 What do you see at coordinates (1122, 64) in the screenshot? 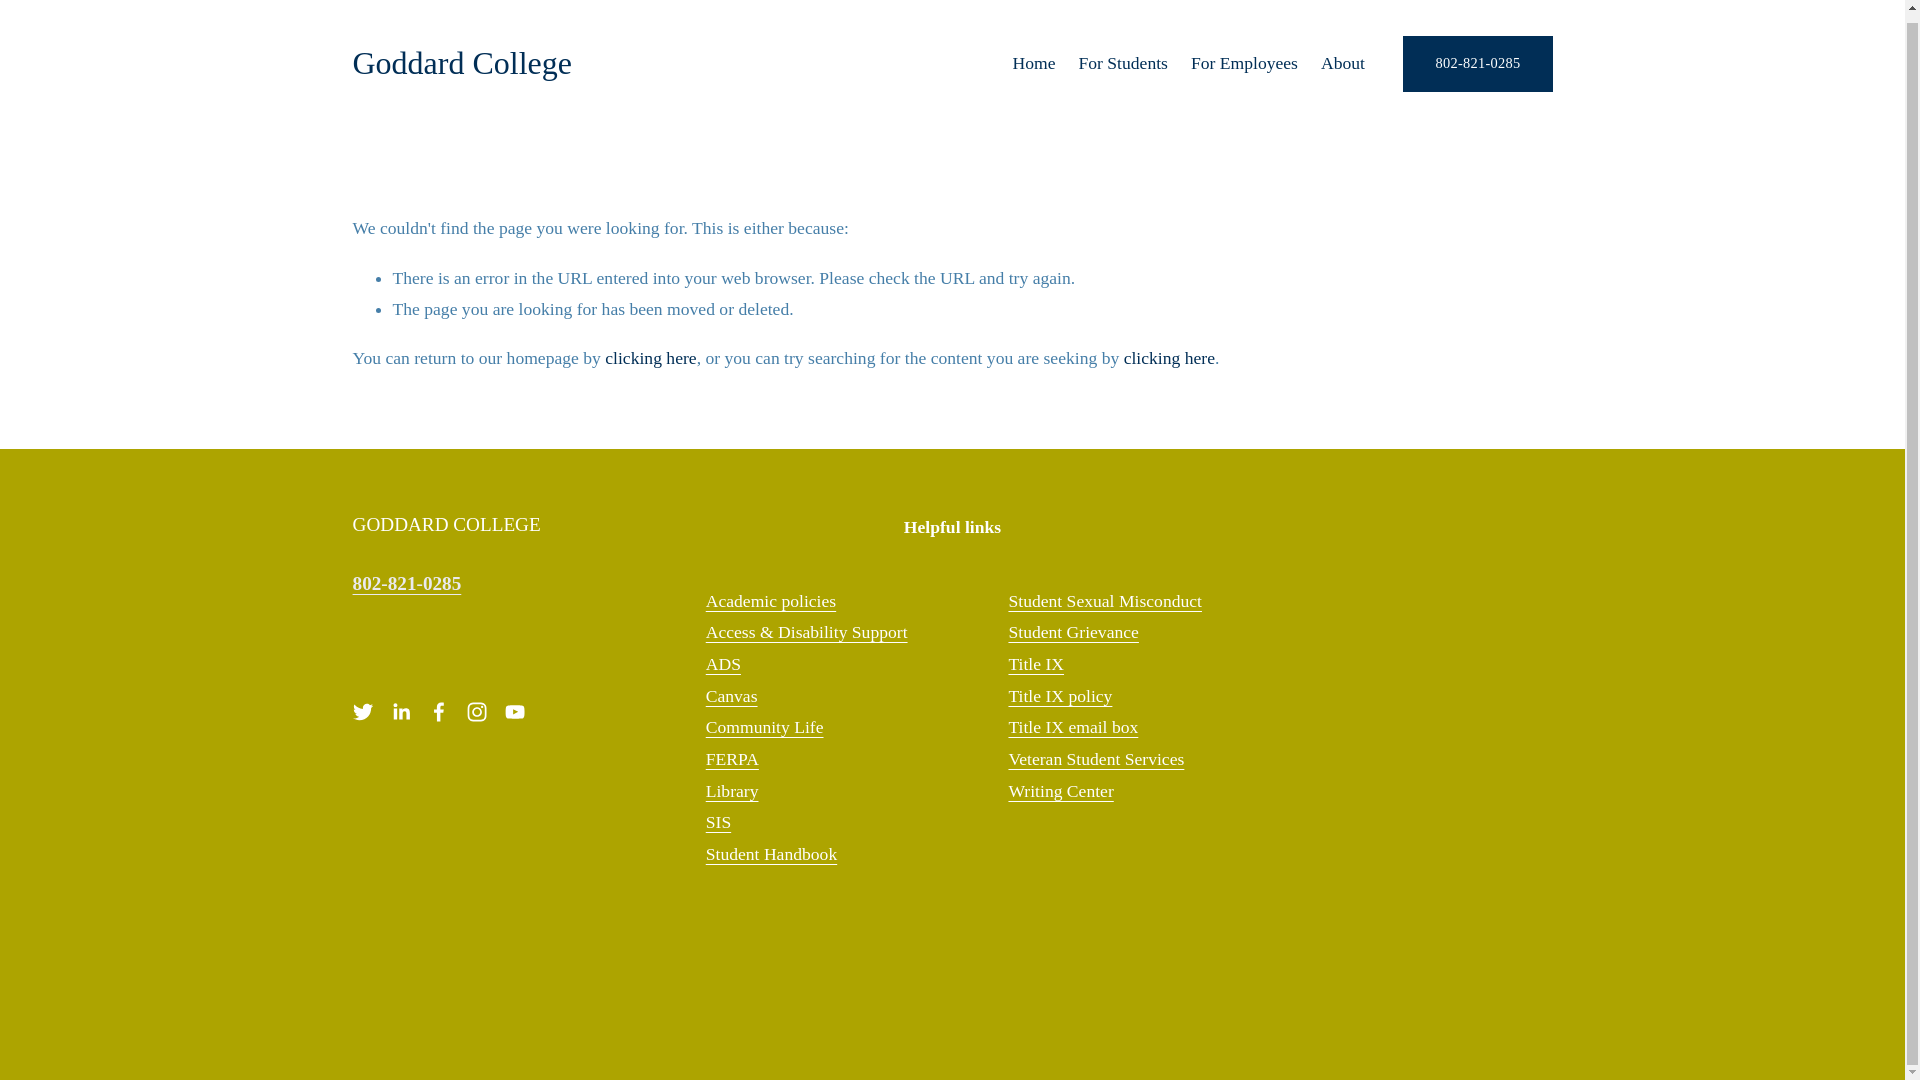
I see `For Students` at bounding box center [1122, 64].